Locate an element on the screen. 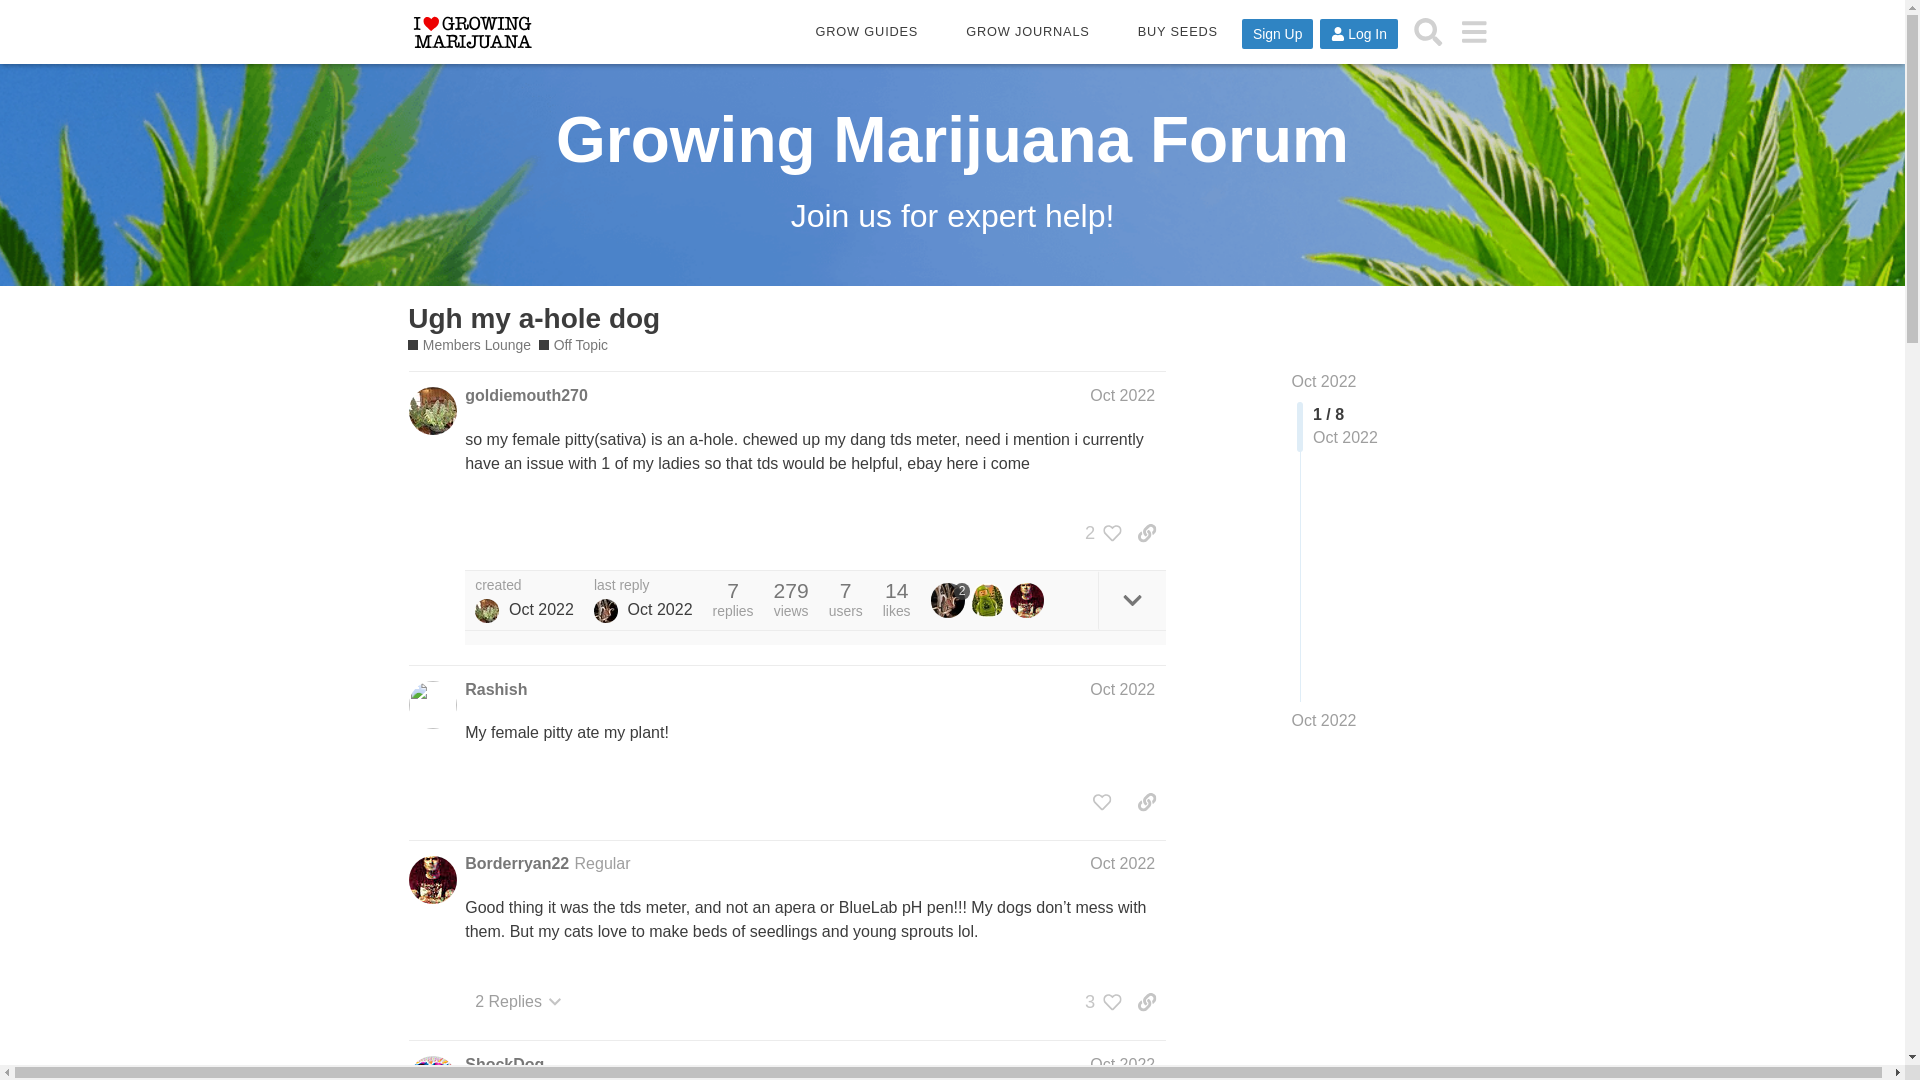 Image resolution: width=1920 pixels, height=1080 pixels. expand topic details is located at coordinates (1132, 600).